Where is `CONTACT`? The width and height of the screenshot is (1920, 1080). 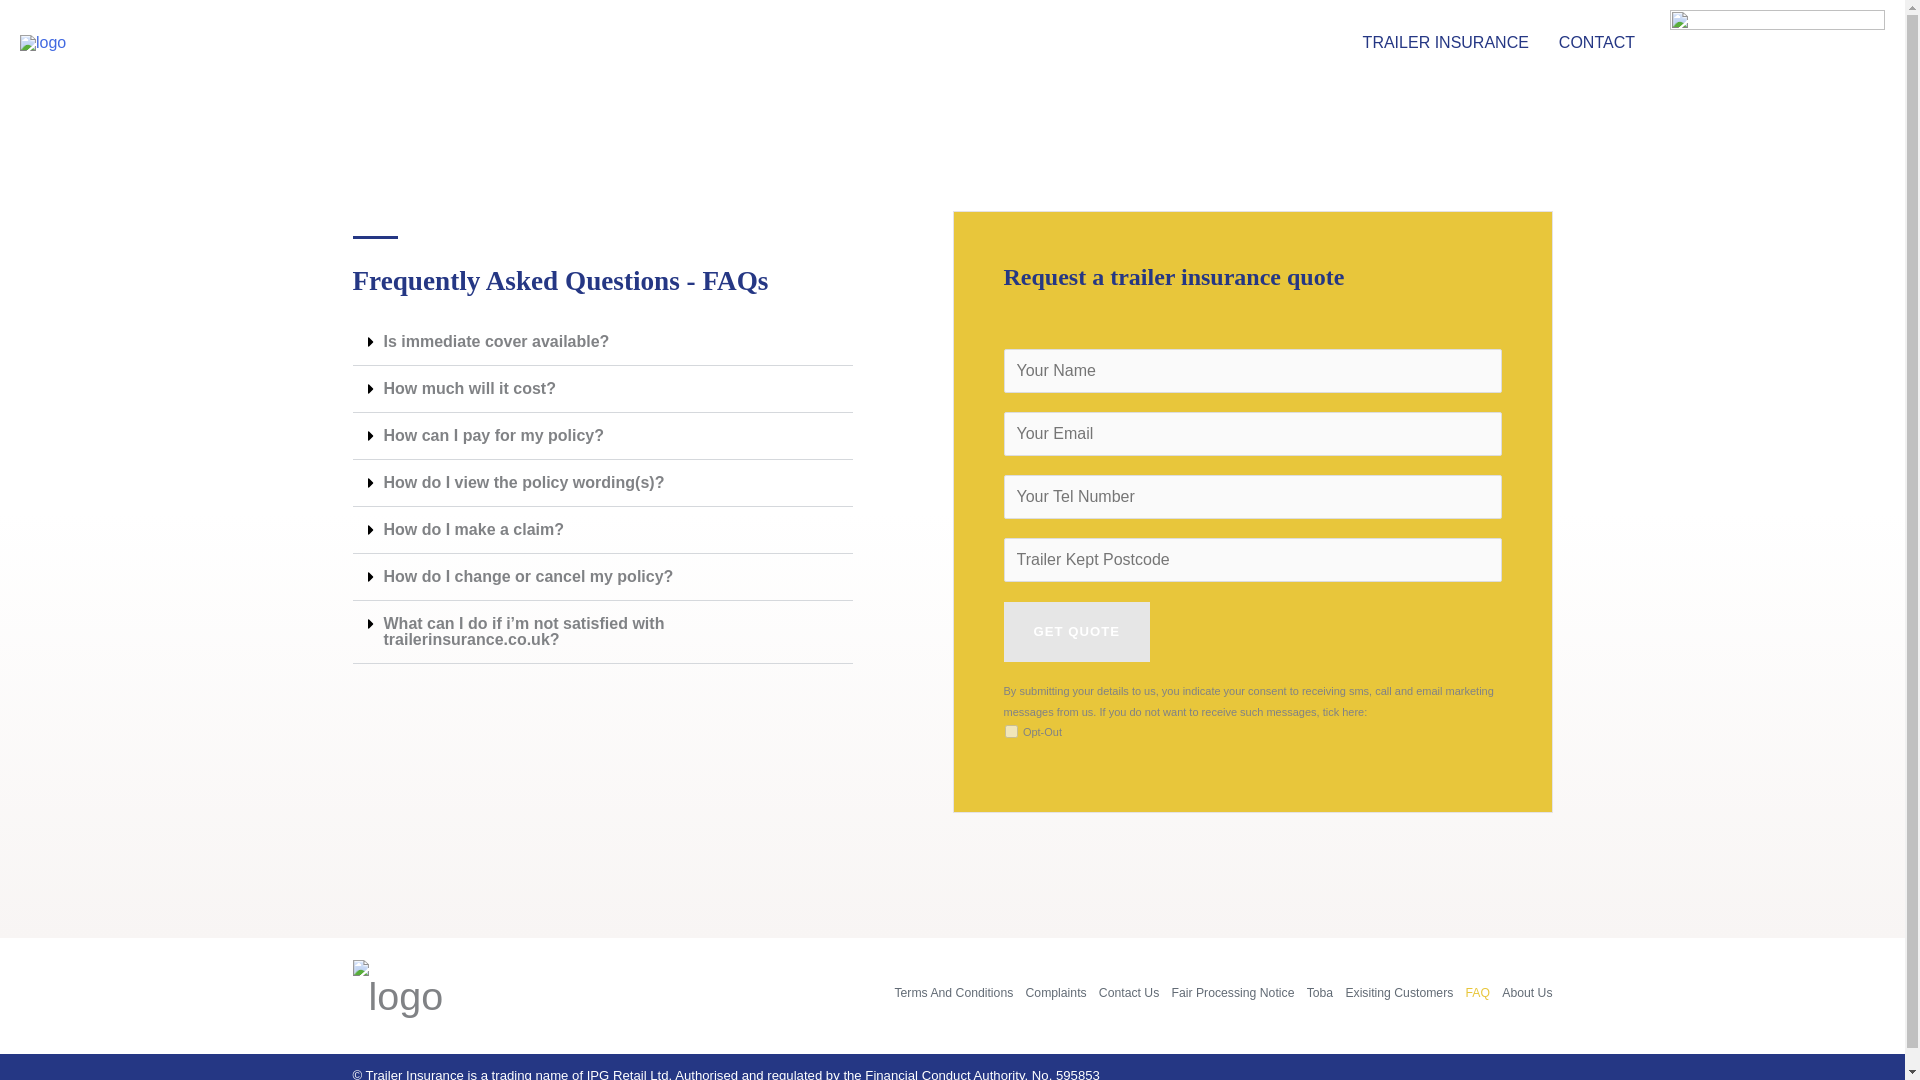 CONTACT is located at coordinates (1596, 43).